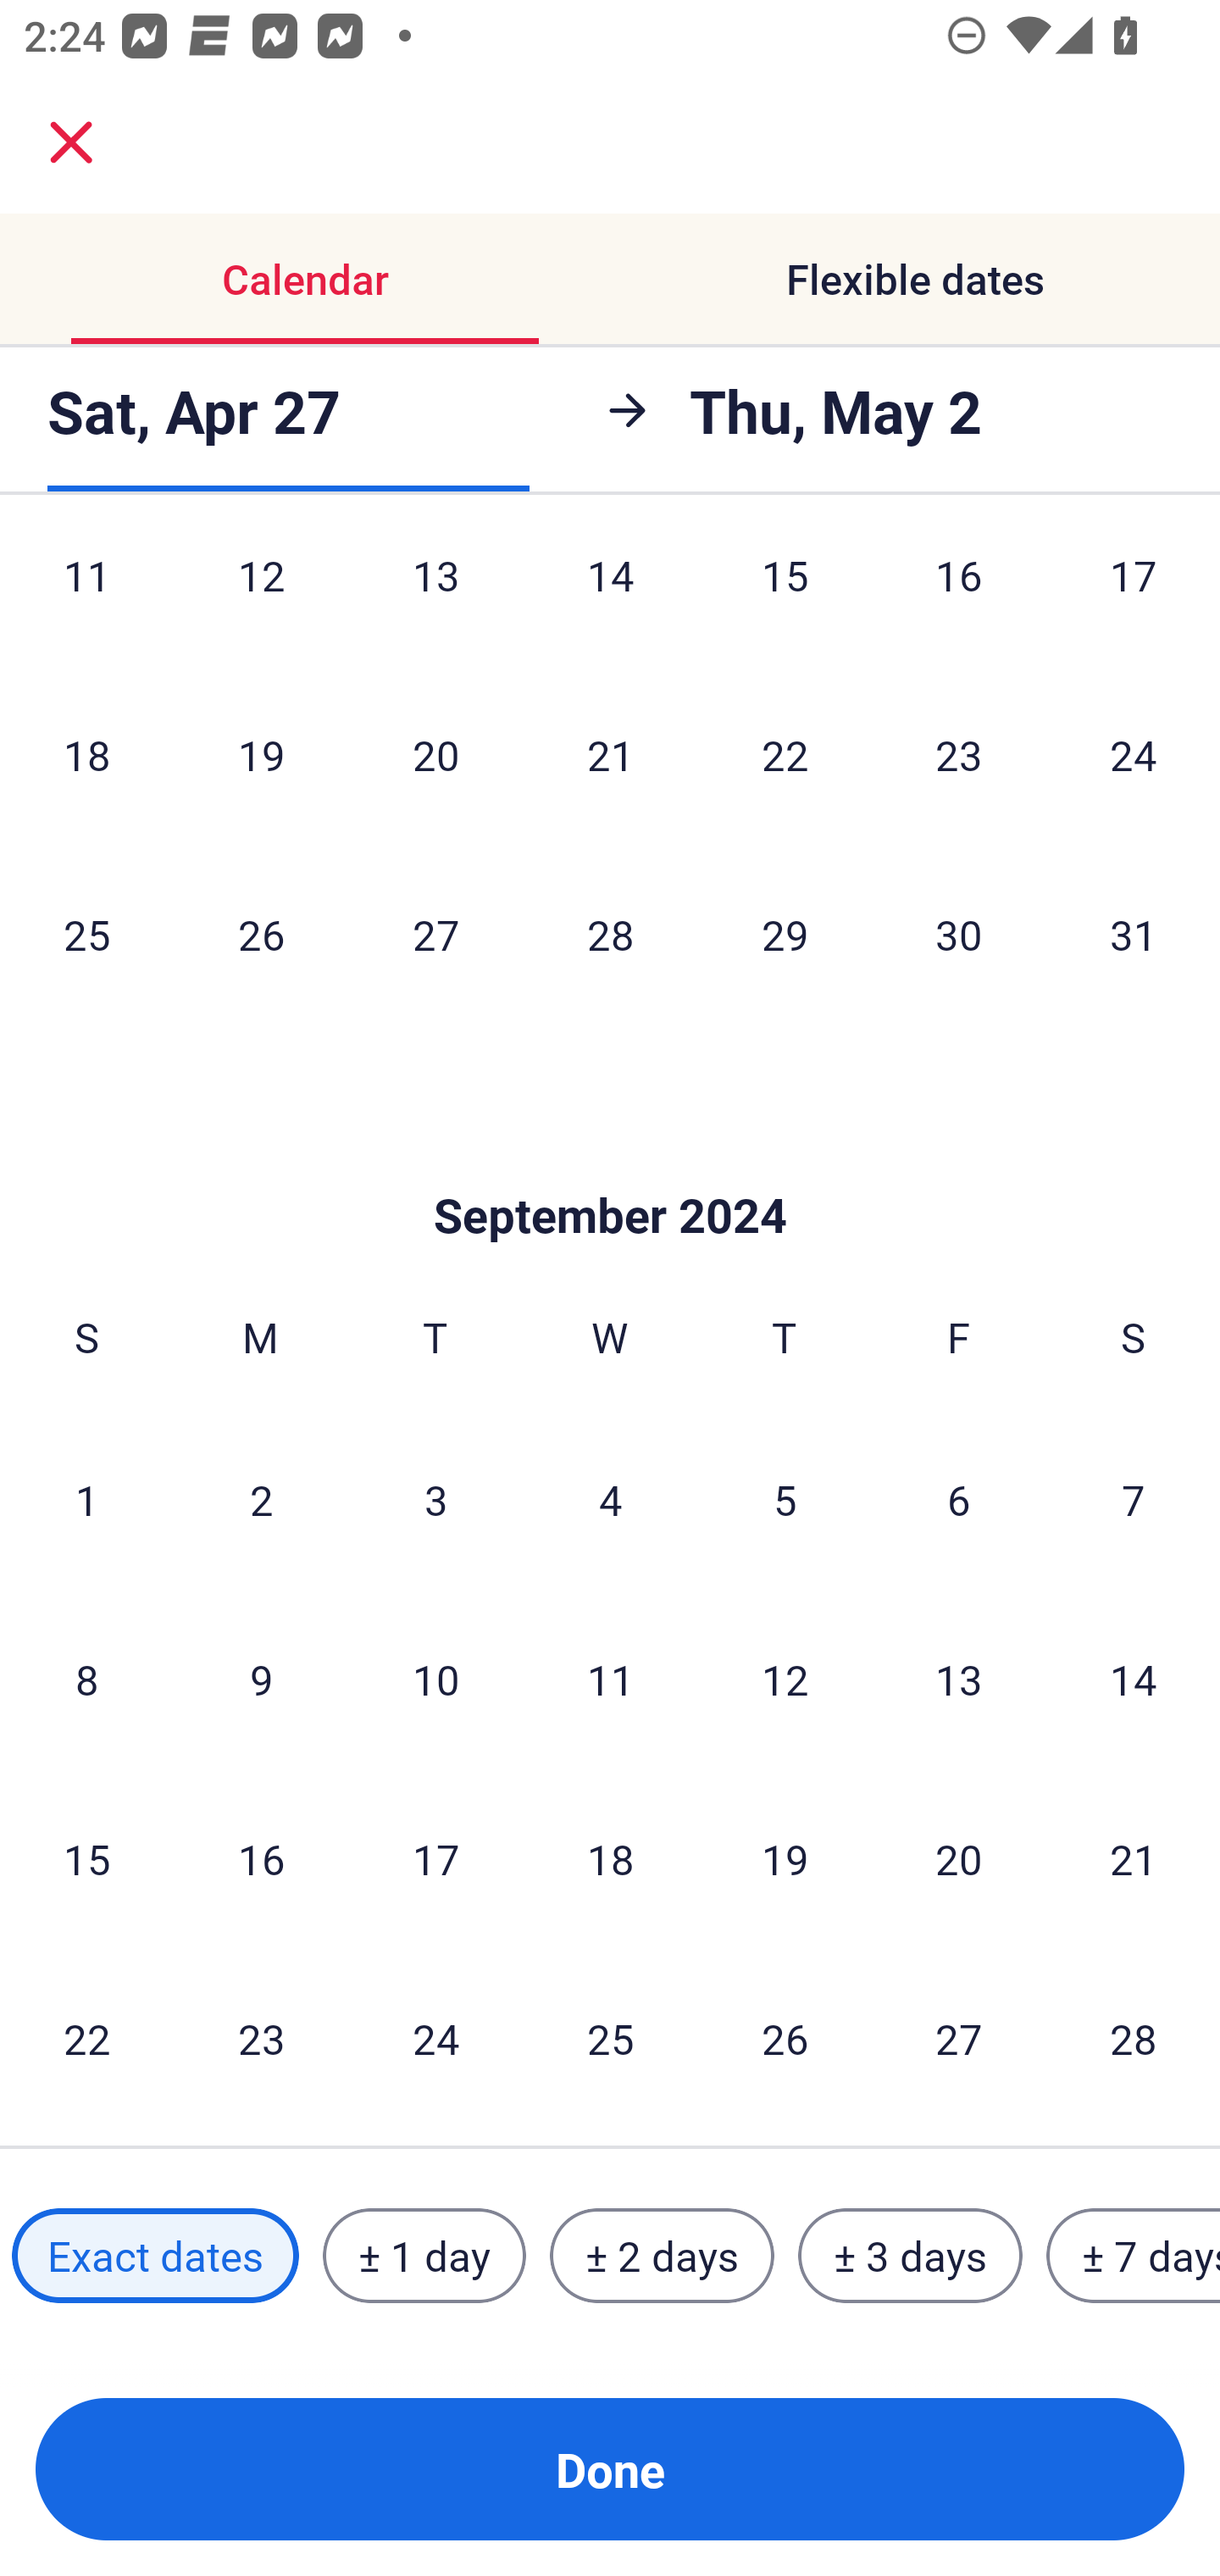 This screenshot has height=2576, width=1220. What do you see at coordinates (435, 1858) in the screenshot?
I see `17 Tuesday, September 17, 2024` at bounding box center [435, 1858].